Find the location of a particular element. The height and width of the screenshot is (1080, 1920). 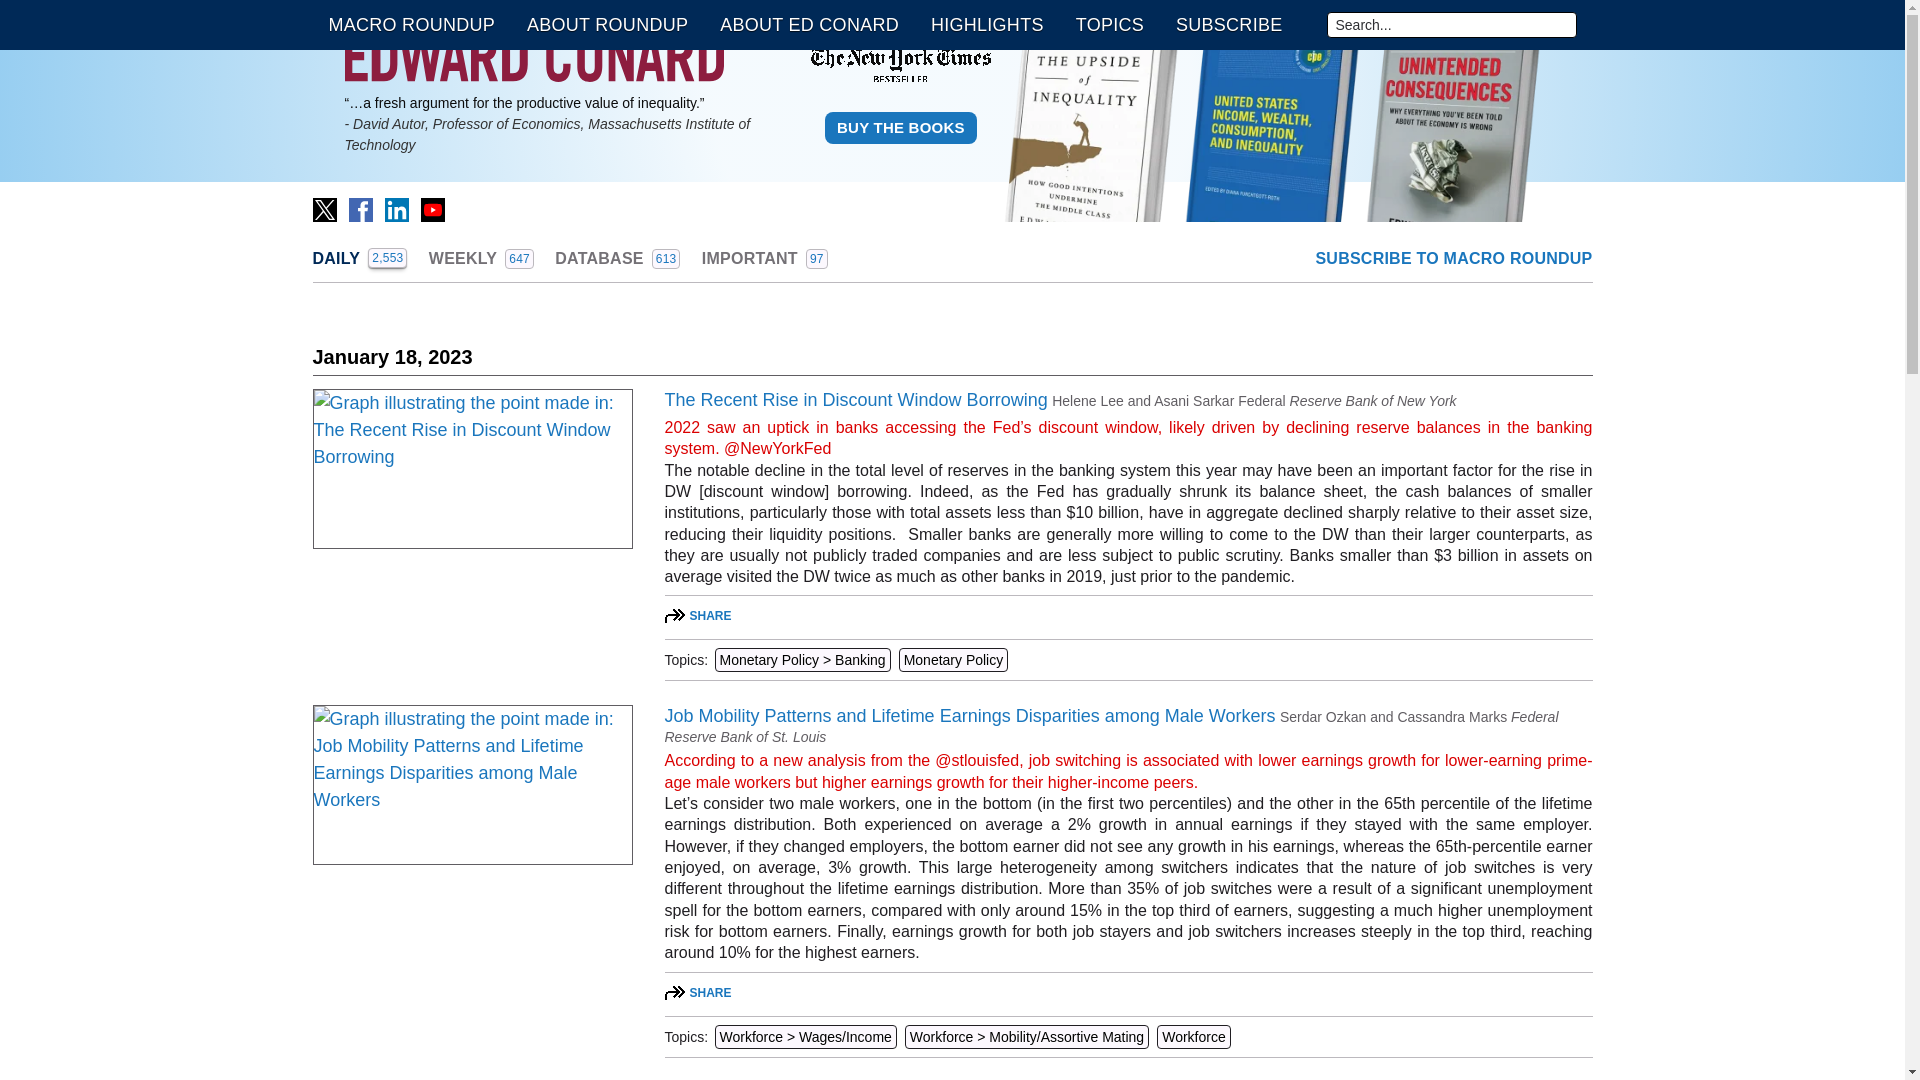

SHARE is located at coordinates (432, 210).